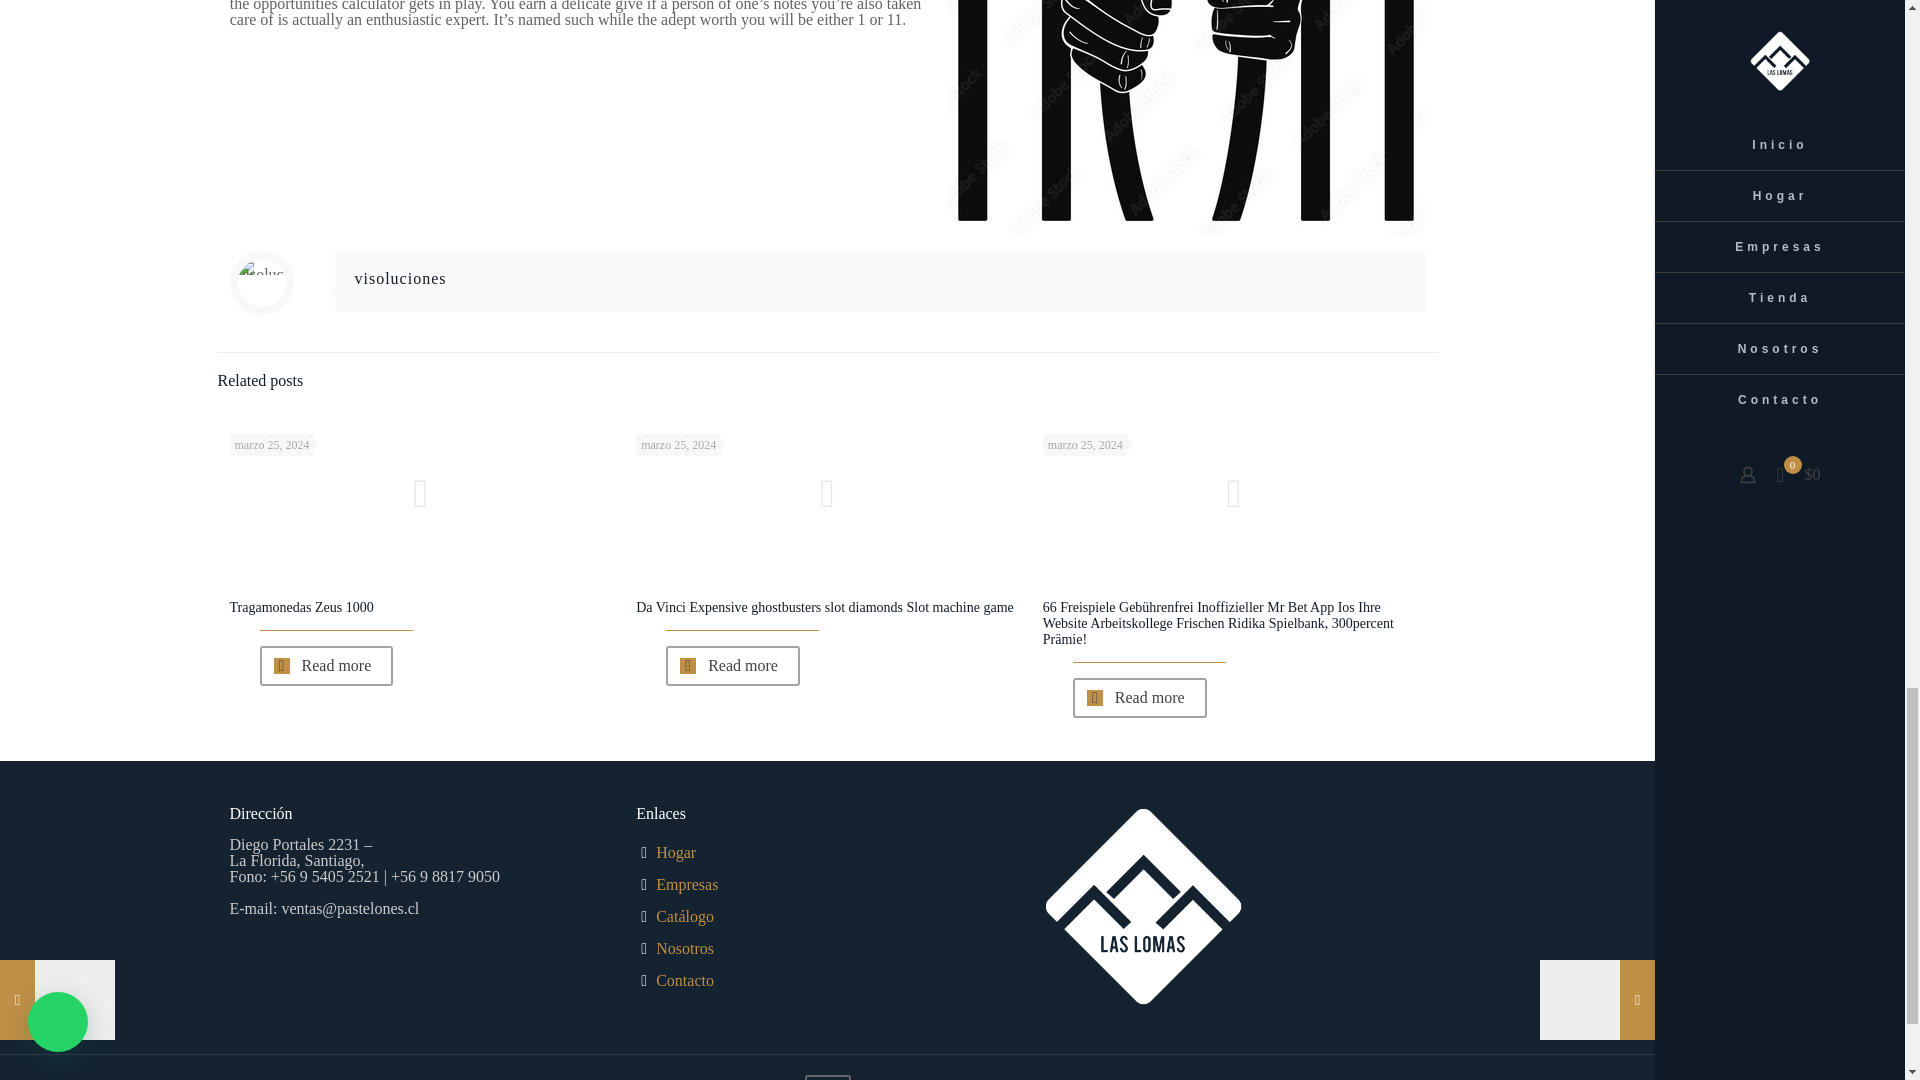 This screenshot has height=1080, width=1920. Describe the element at coordinates (676, 852) in the screenshot. I see `Hogar` at that location.